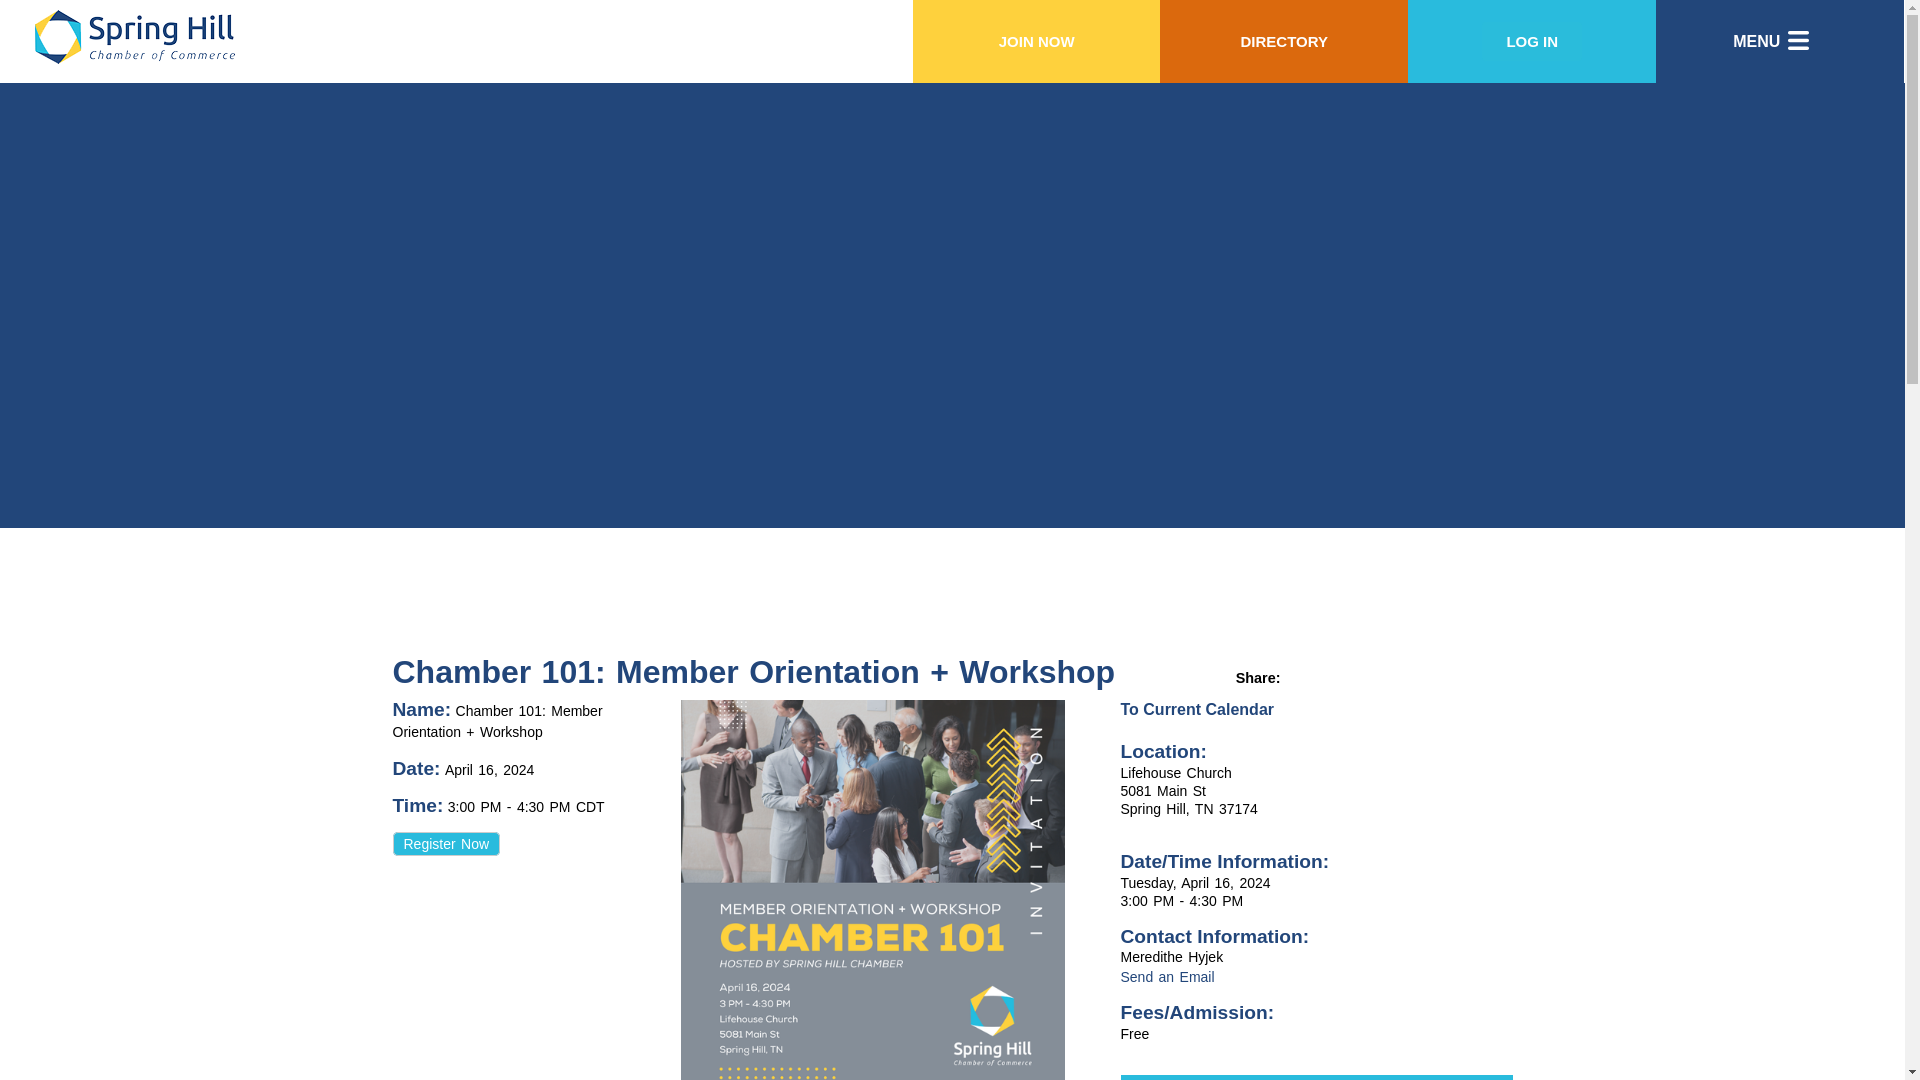 This screenshot has height=1080, width=1920. Describe the element at coordinates (1036, 40) in the screenshot. I see `JOIN NOW` at that location.